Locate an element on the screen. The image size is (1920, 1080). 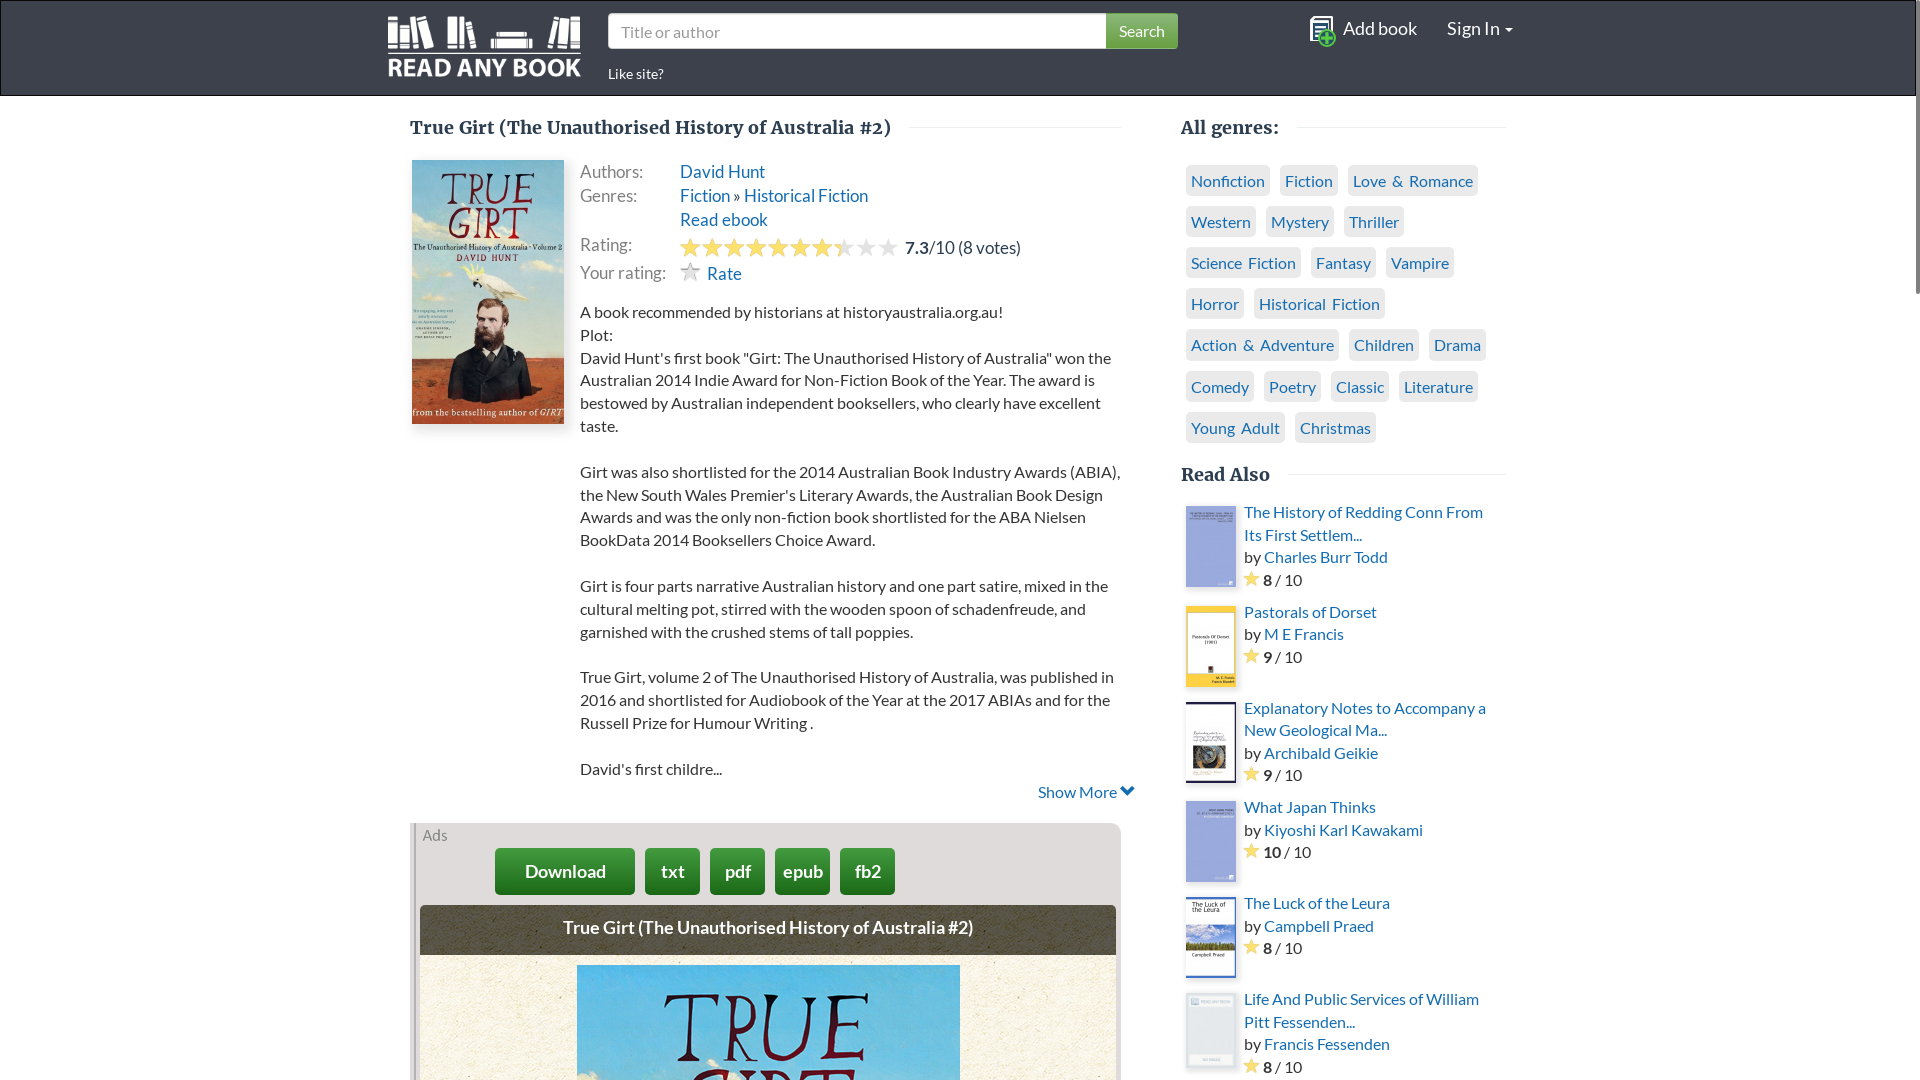
Sign In is located at coordinates (1480, 28).